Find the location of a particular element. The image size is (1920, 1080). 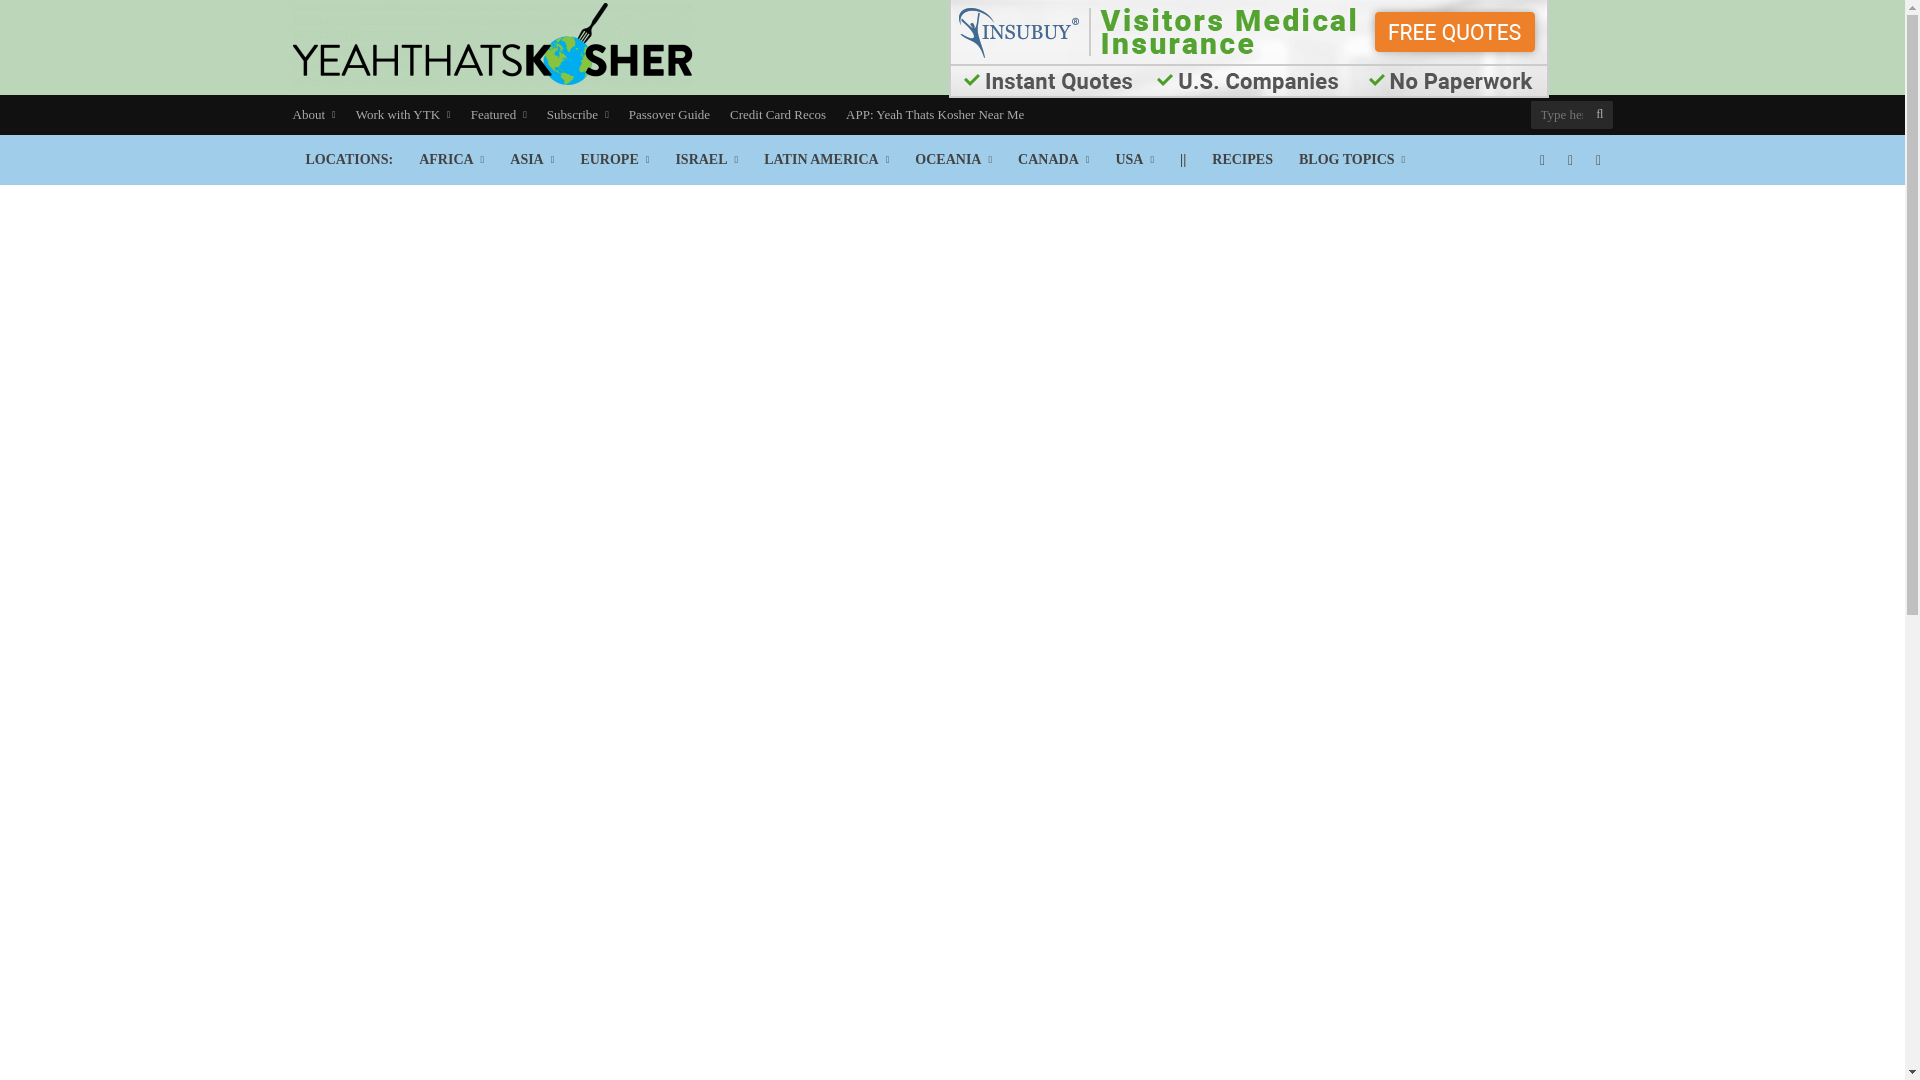

Work with YTK is located at coordinates (402, 115).